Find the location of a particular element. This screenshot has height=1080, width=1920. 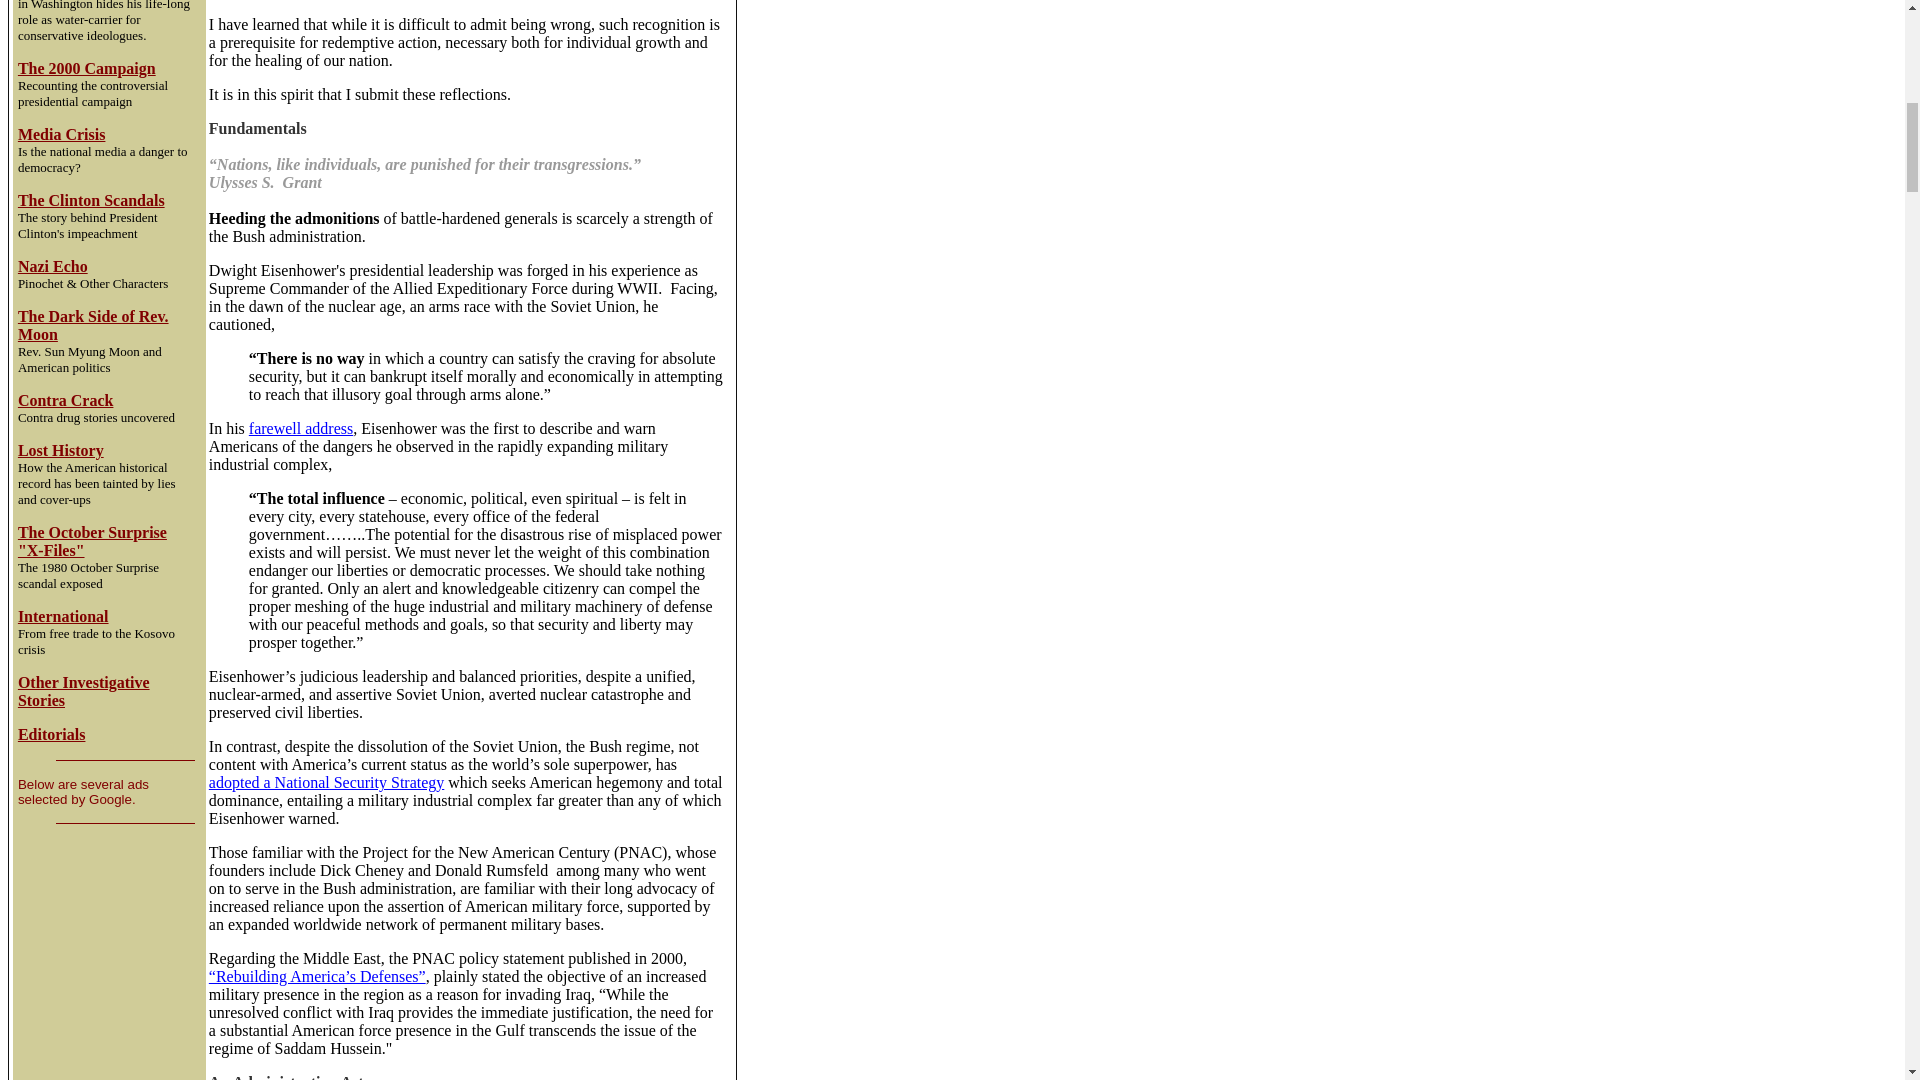

farewell address is located at coordinates (301, 428).